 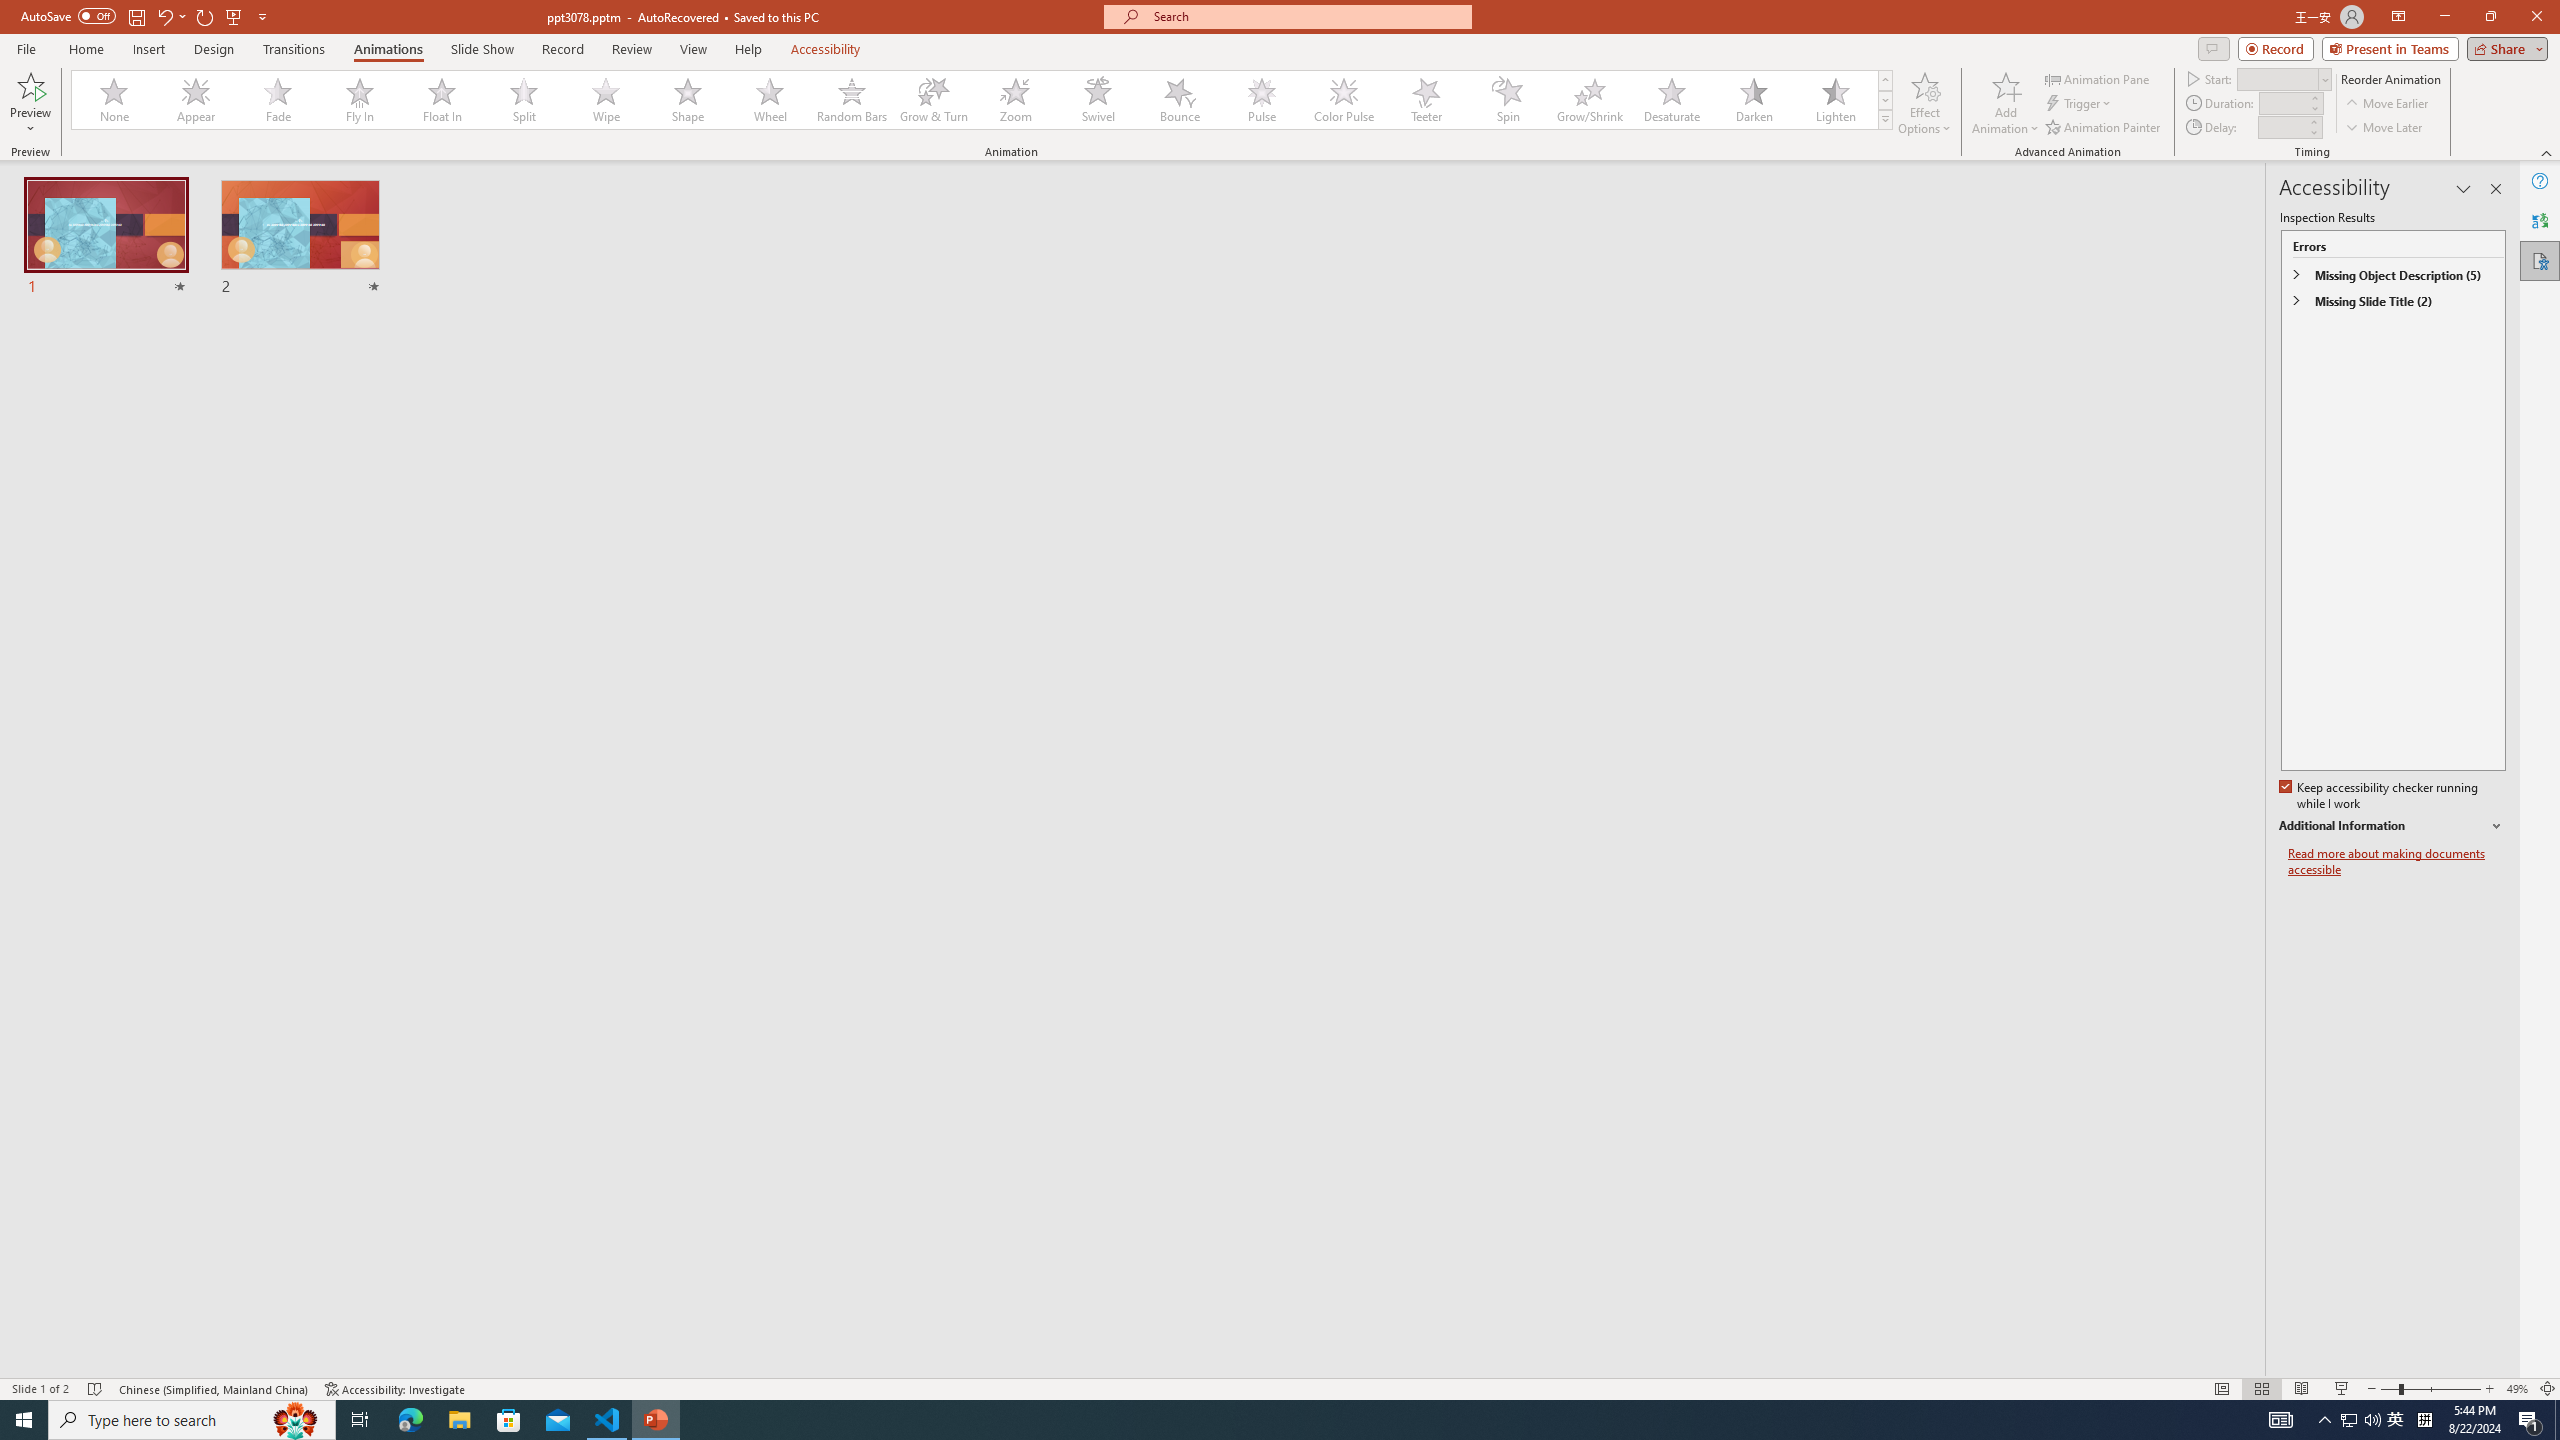 What do you see at coordinates (934, 100) in the screenshot?
I see `Grow & Turn` at bounding box center [934, 100].